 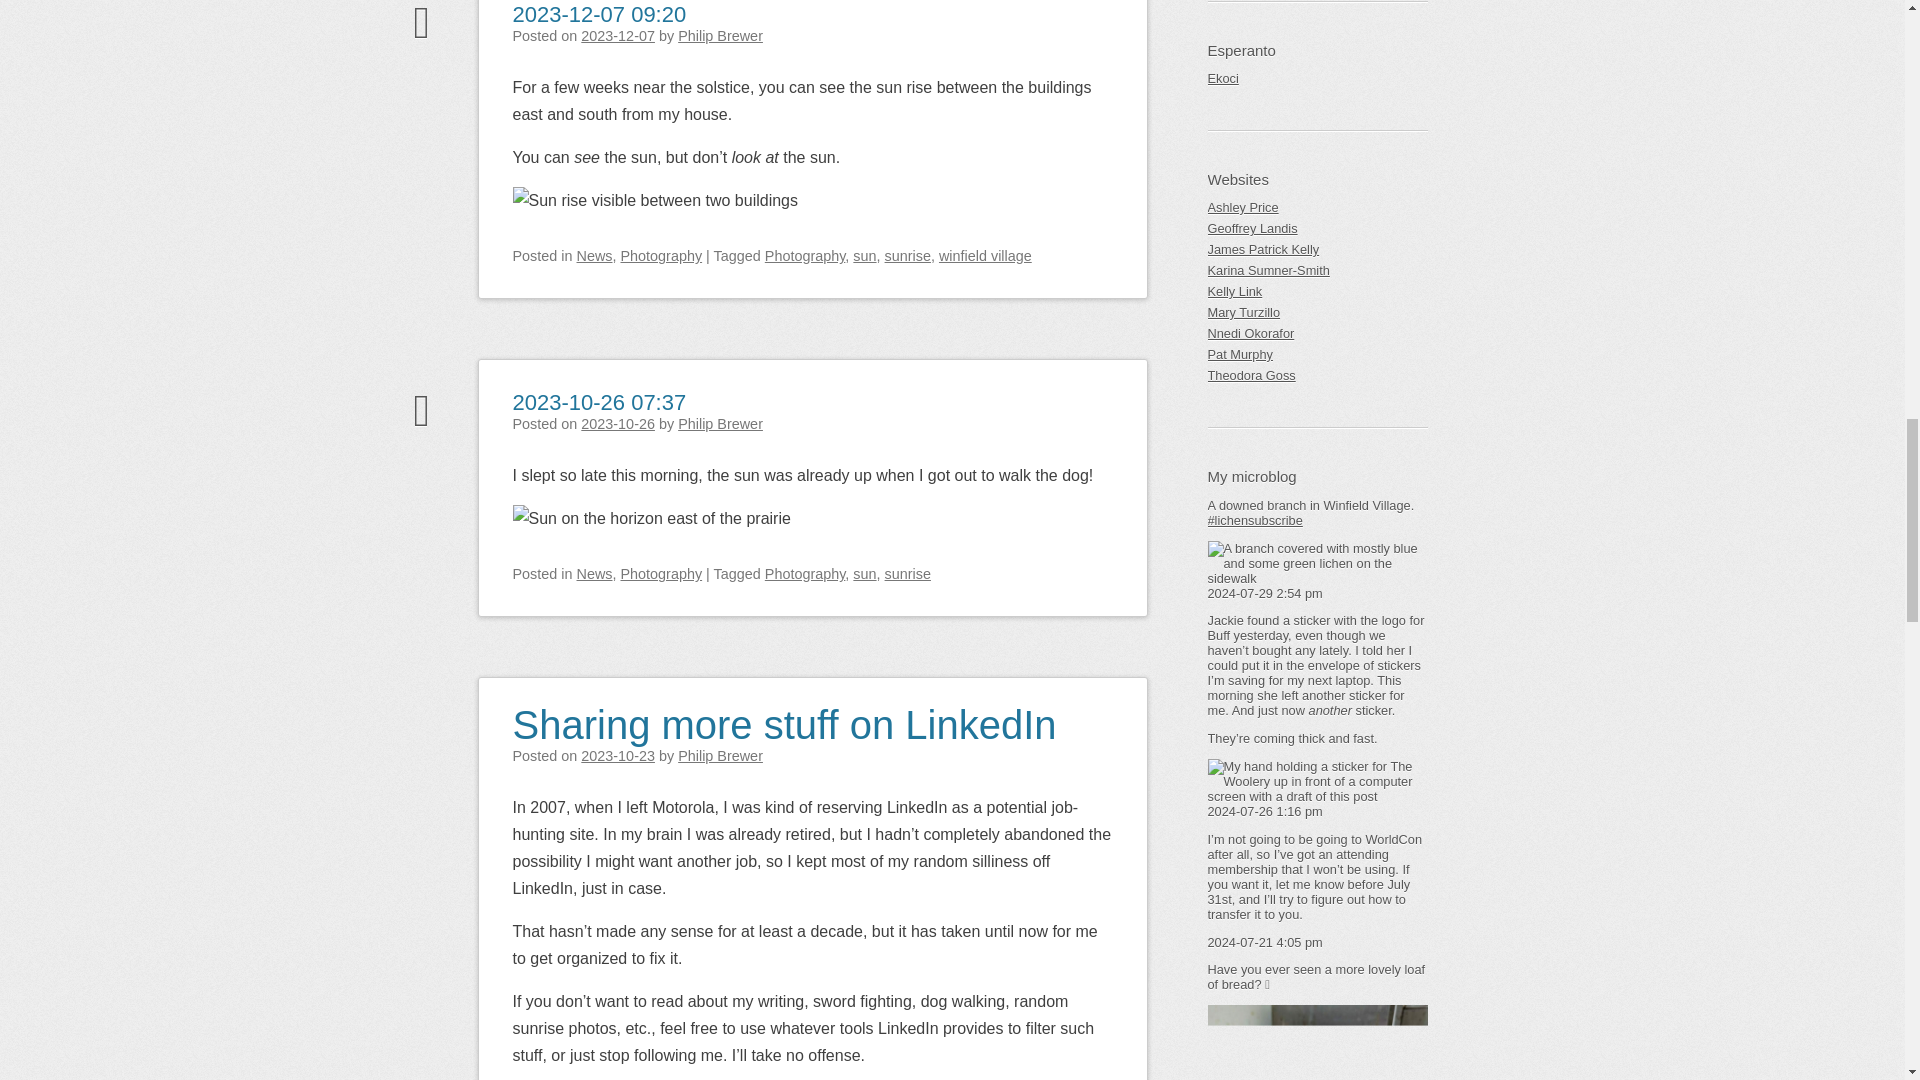 I want to click on winfield village, so click(x=985, y=256).